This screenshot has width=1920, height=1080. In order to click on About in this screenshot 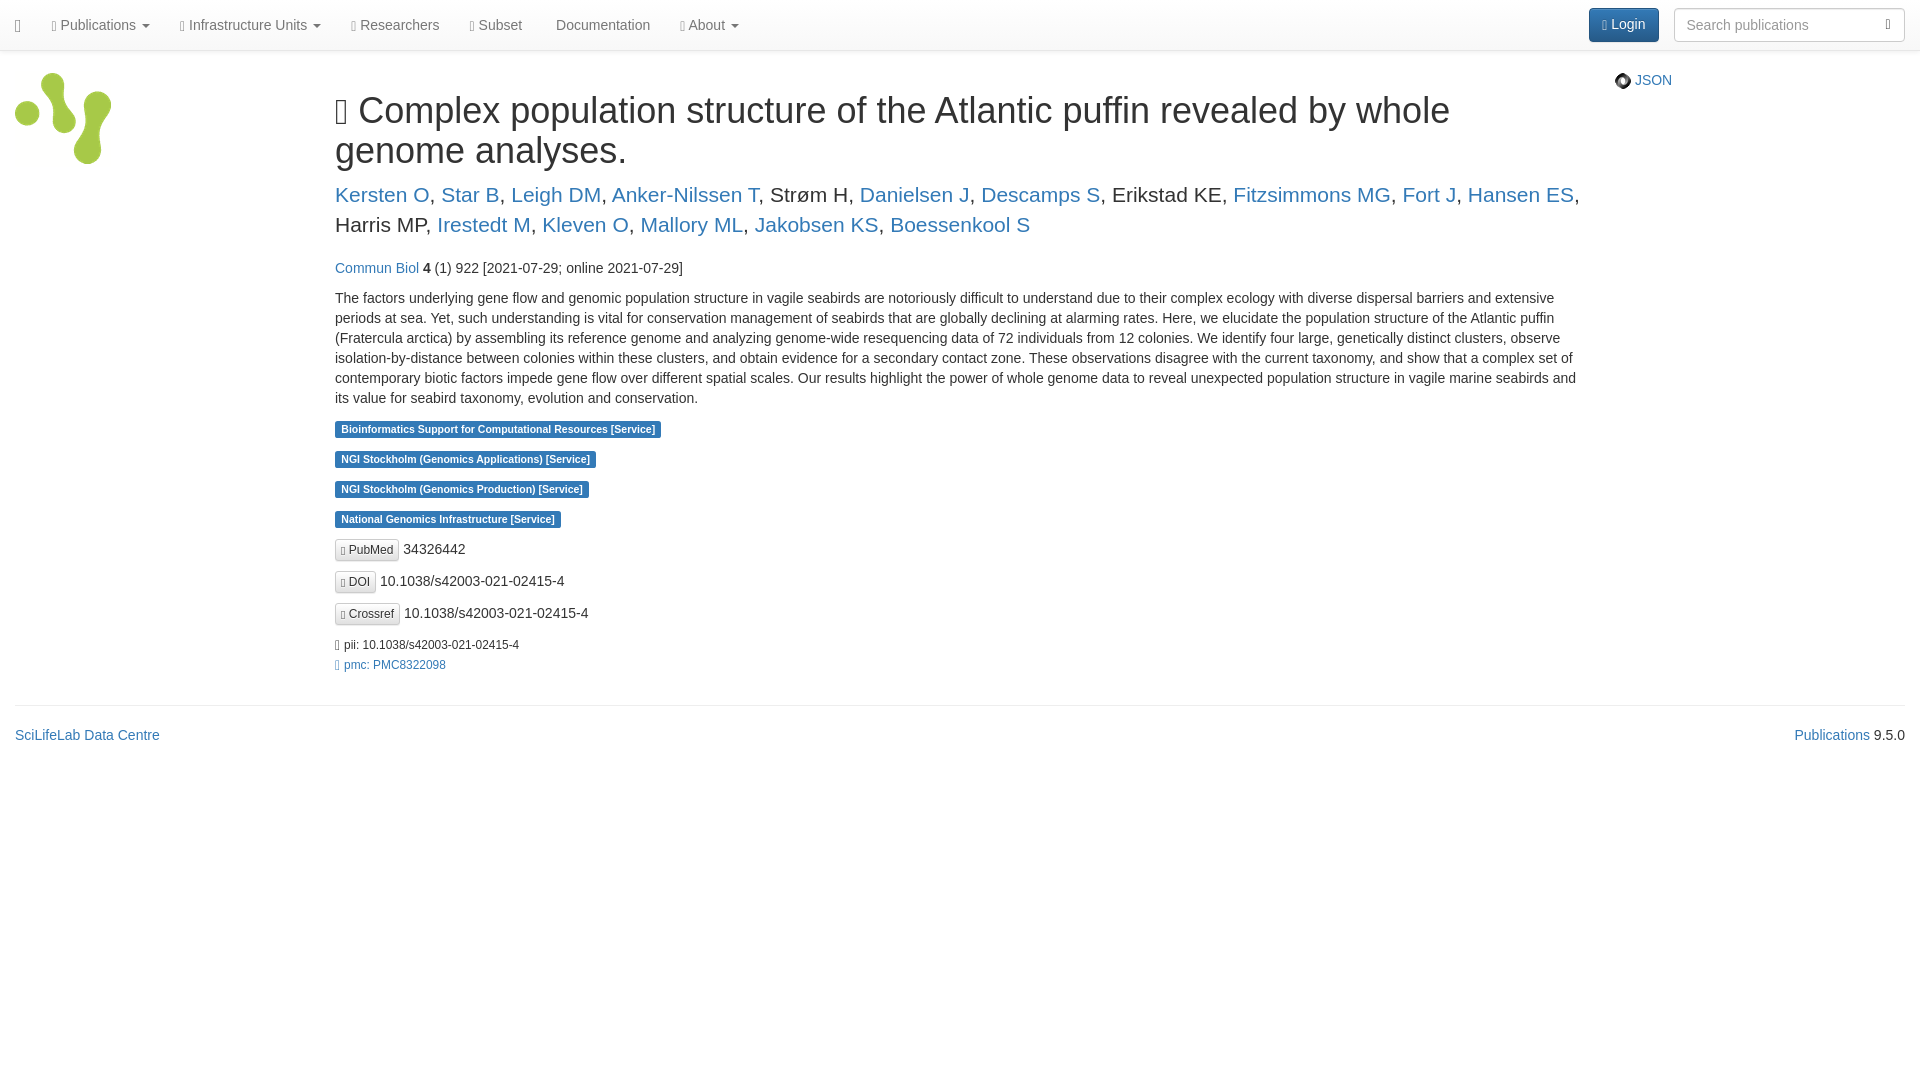, I will do `click(709, 24)`.